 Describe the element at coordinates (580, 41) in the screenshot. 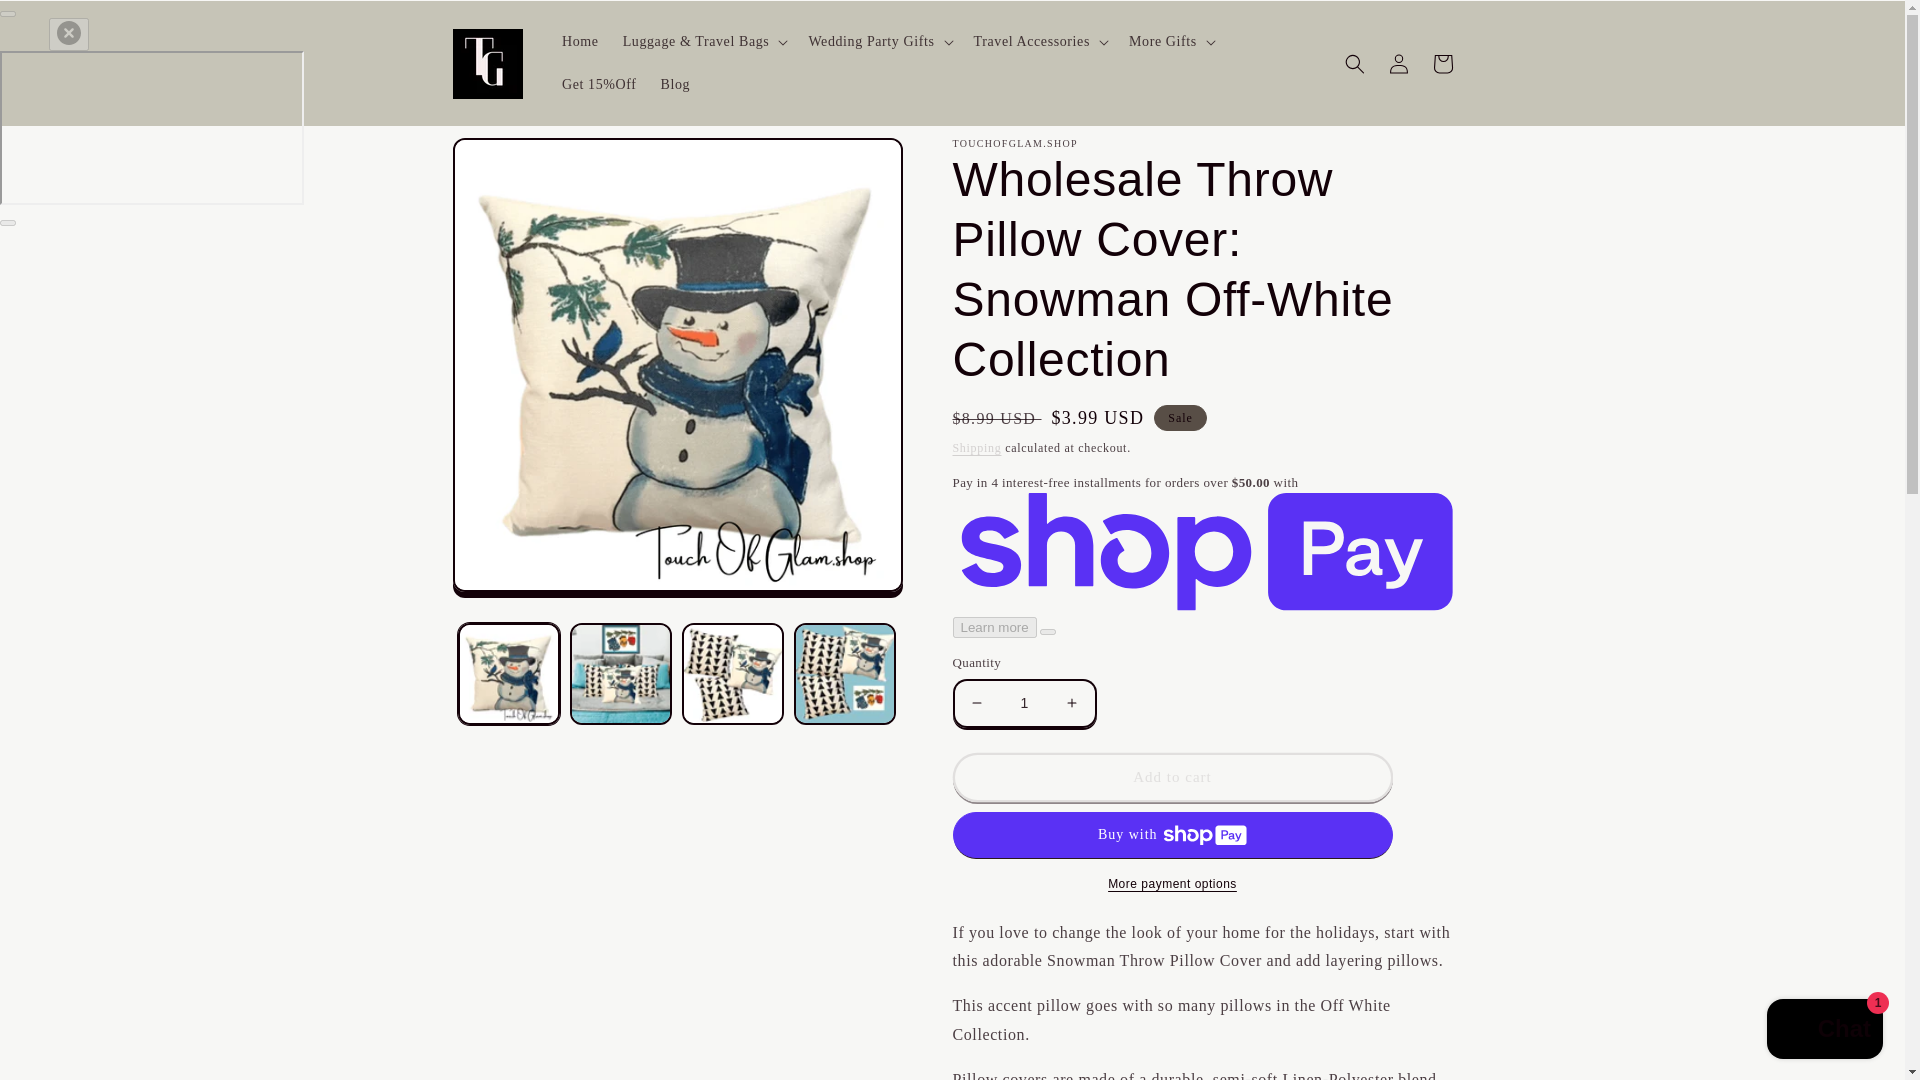

I see `Home` at that location.